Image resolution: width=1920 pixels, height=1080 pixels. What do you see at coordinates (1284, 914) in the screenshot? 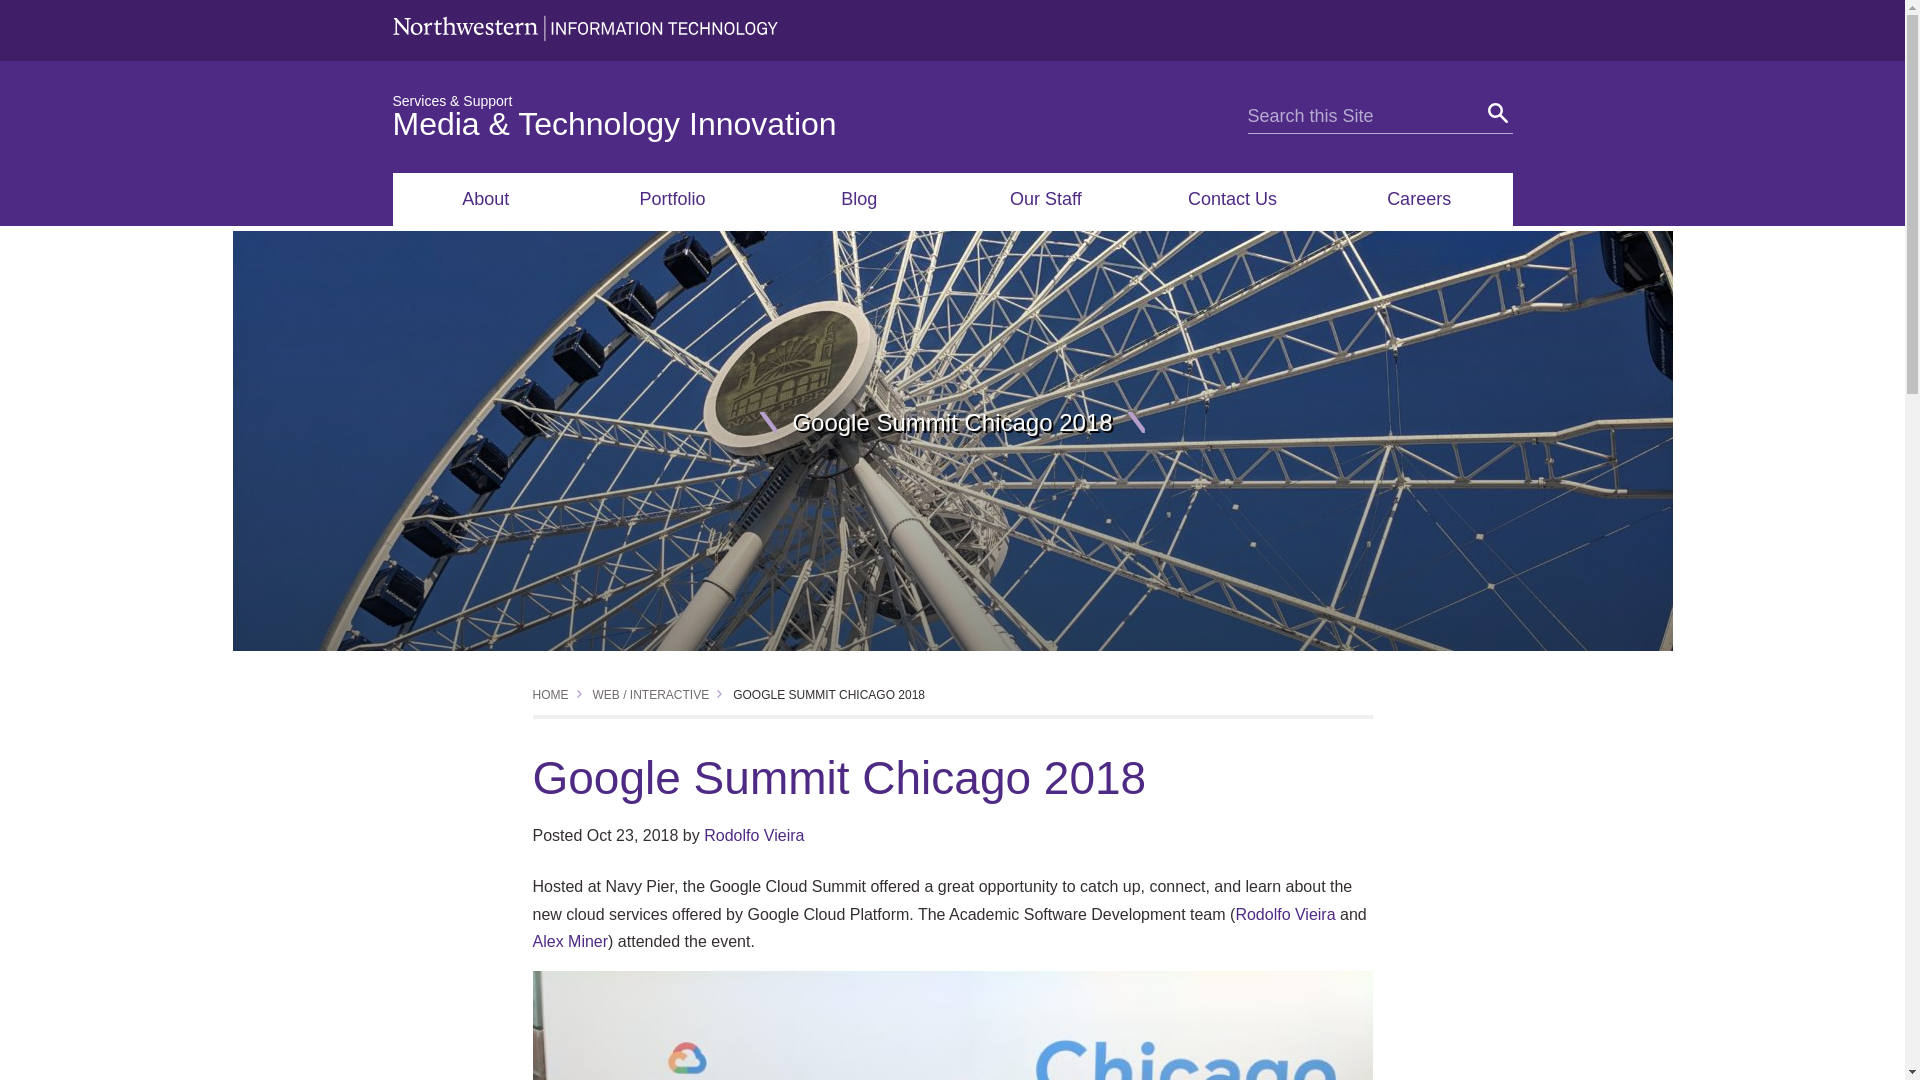
I see `Rodolfo Vieira` at bounding box center [1284, 914].